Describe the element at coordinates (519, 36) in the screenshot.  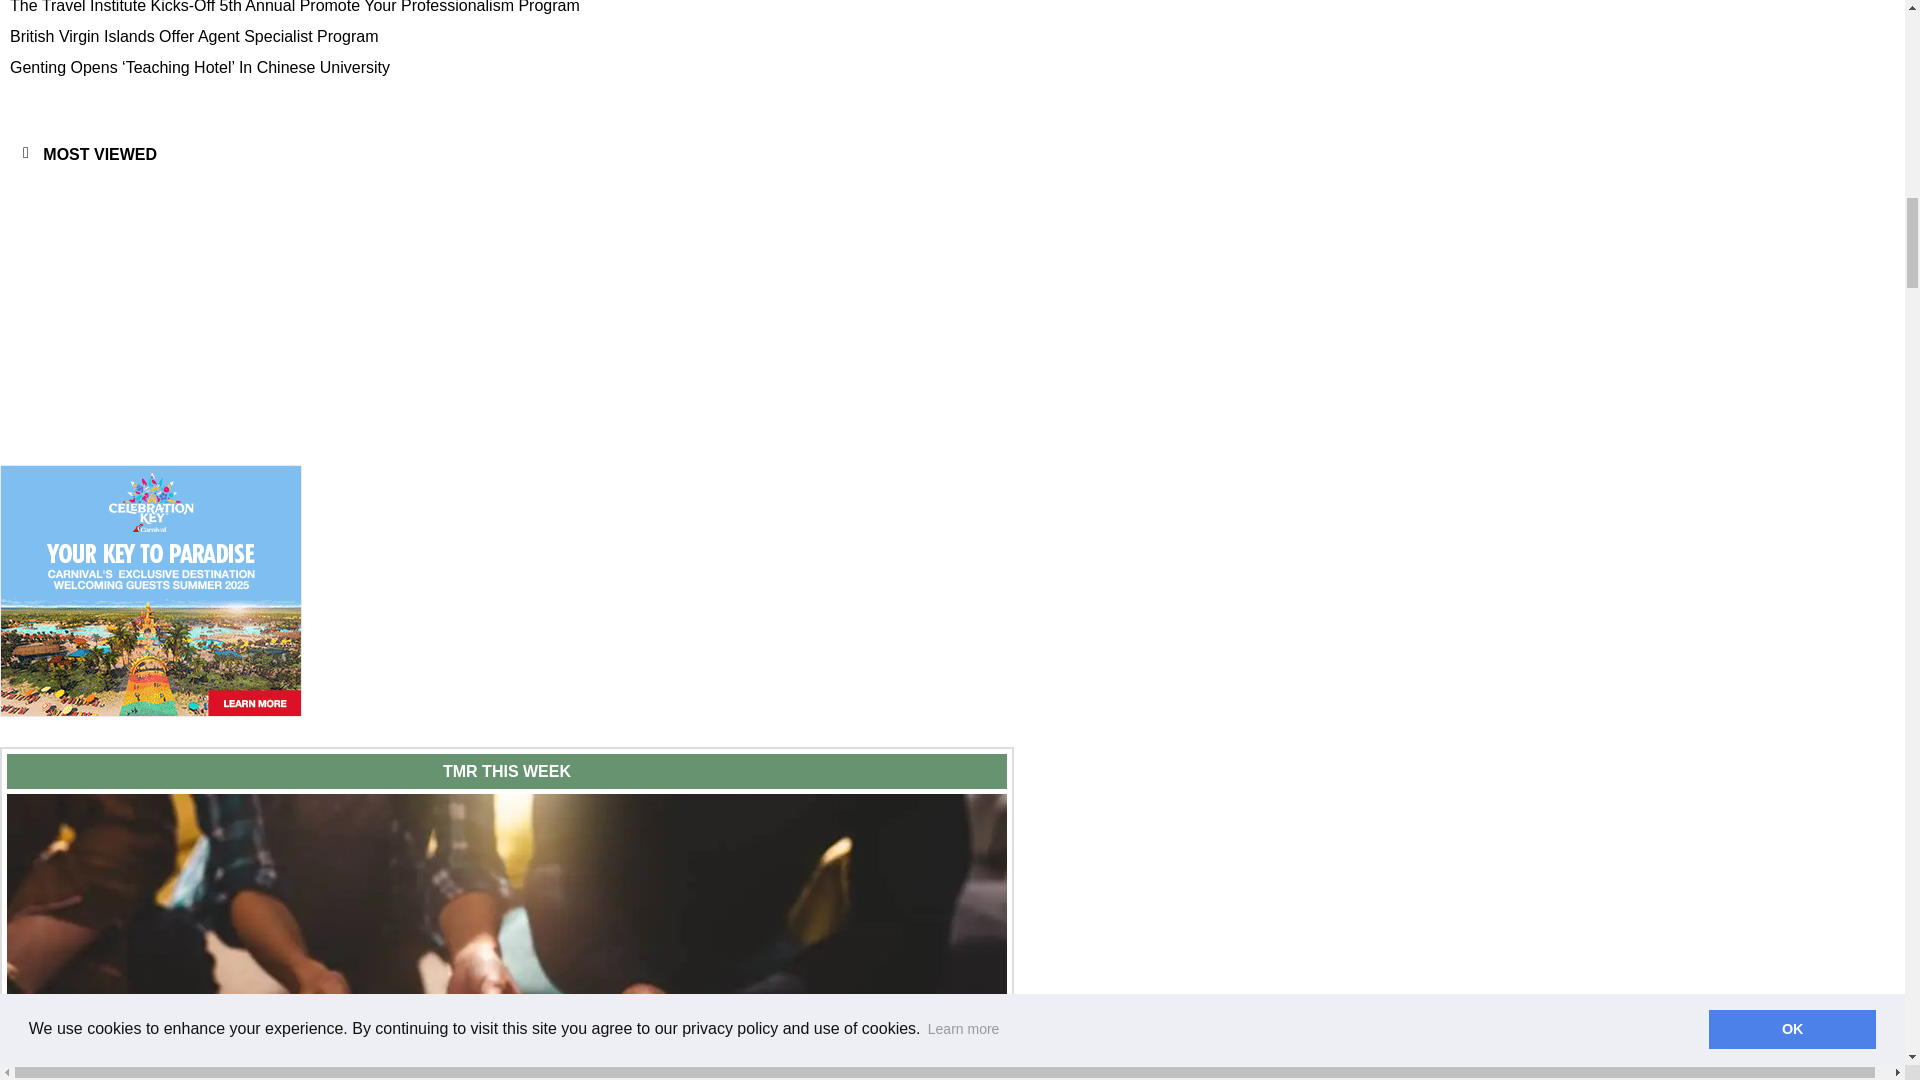
I see `British Virgin Islands Offer Agent Specialist Program` at that location.